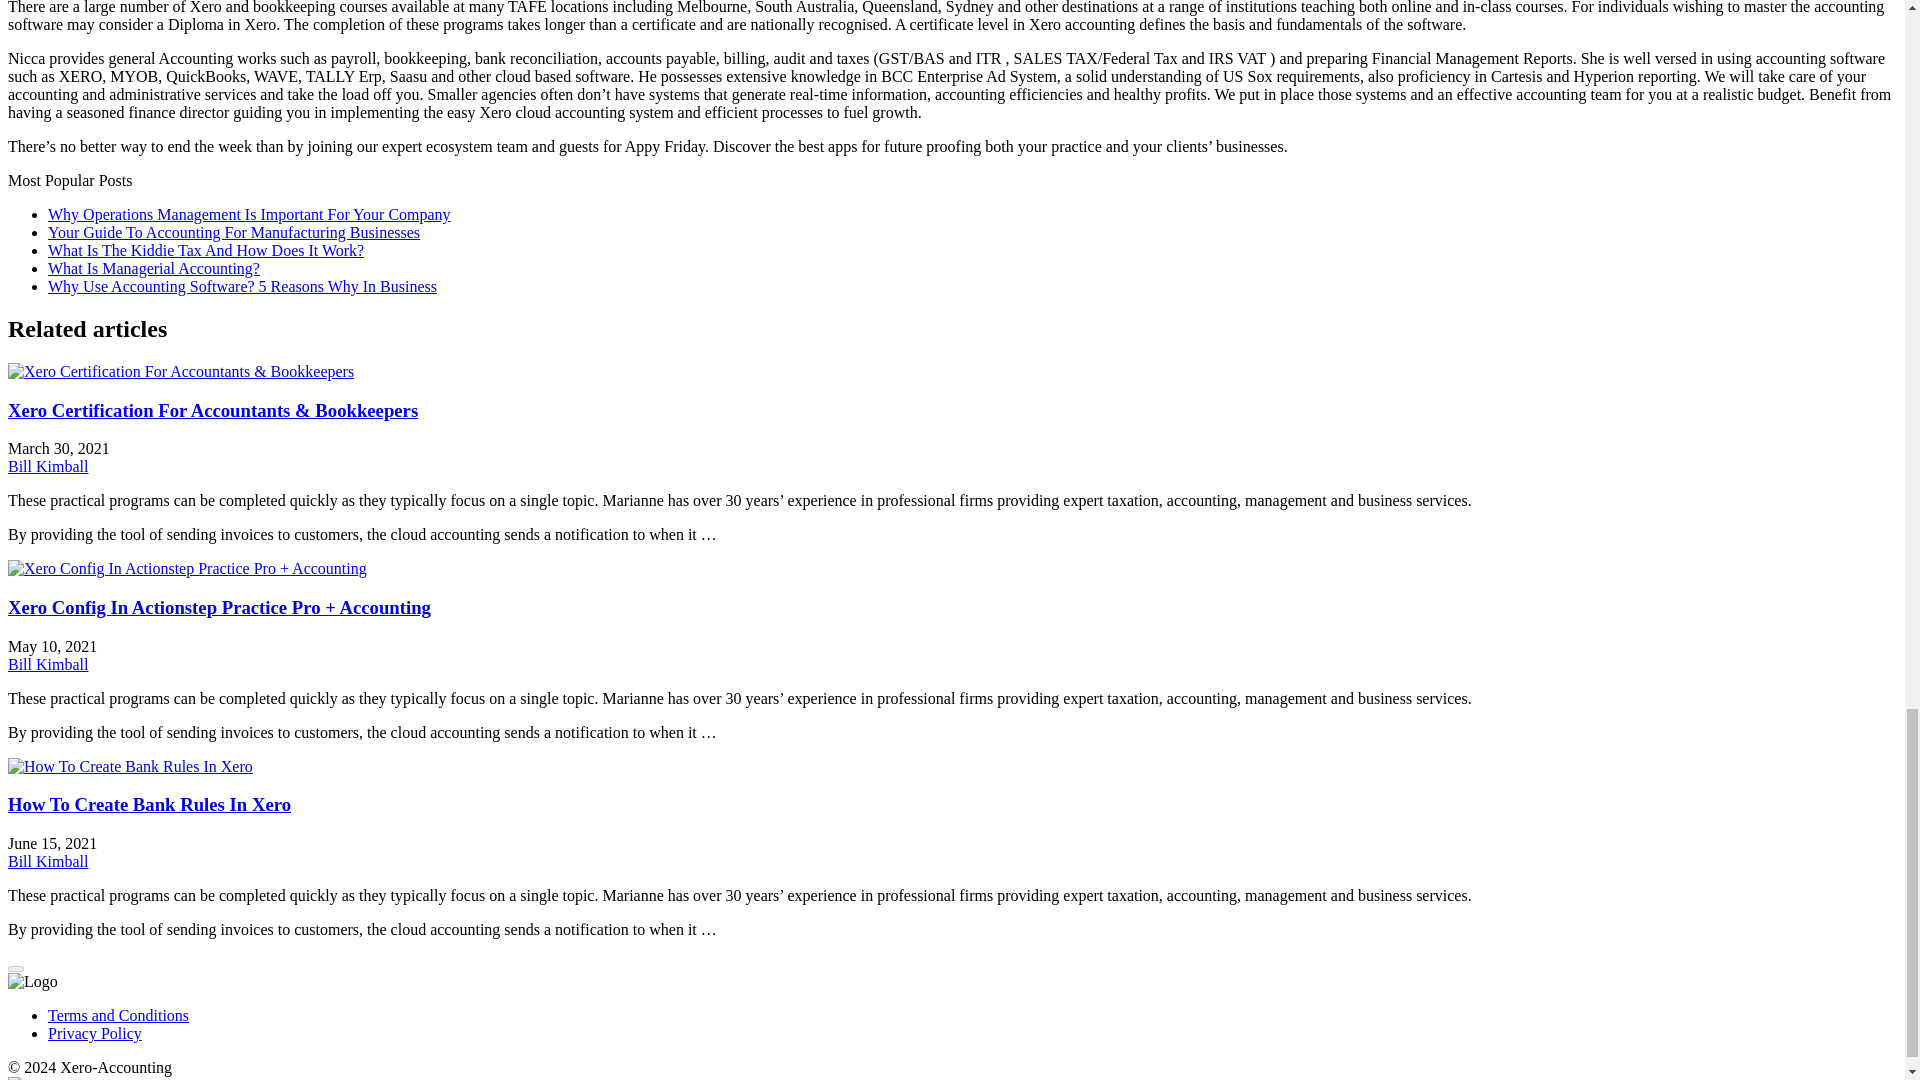 This screenshot has height=1080, width=1920. Describe the element at coordinates (95, 1033) in the screenshot. I see `Privacy Policy` at that location.